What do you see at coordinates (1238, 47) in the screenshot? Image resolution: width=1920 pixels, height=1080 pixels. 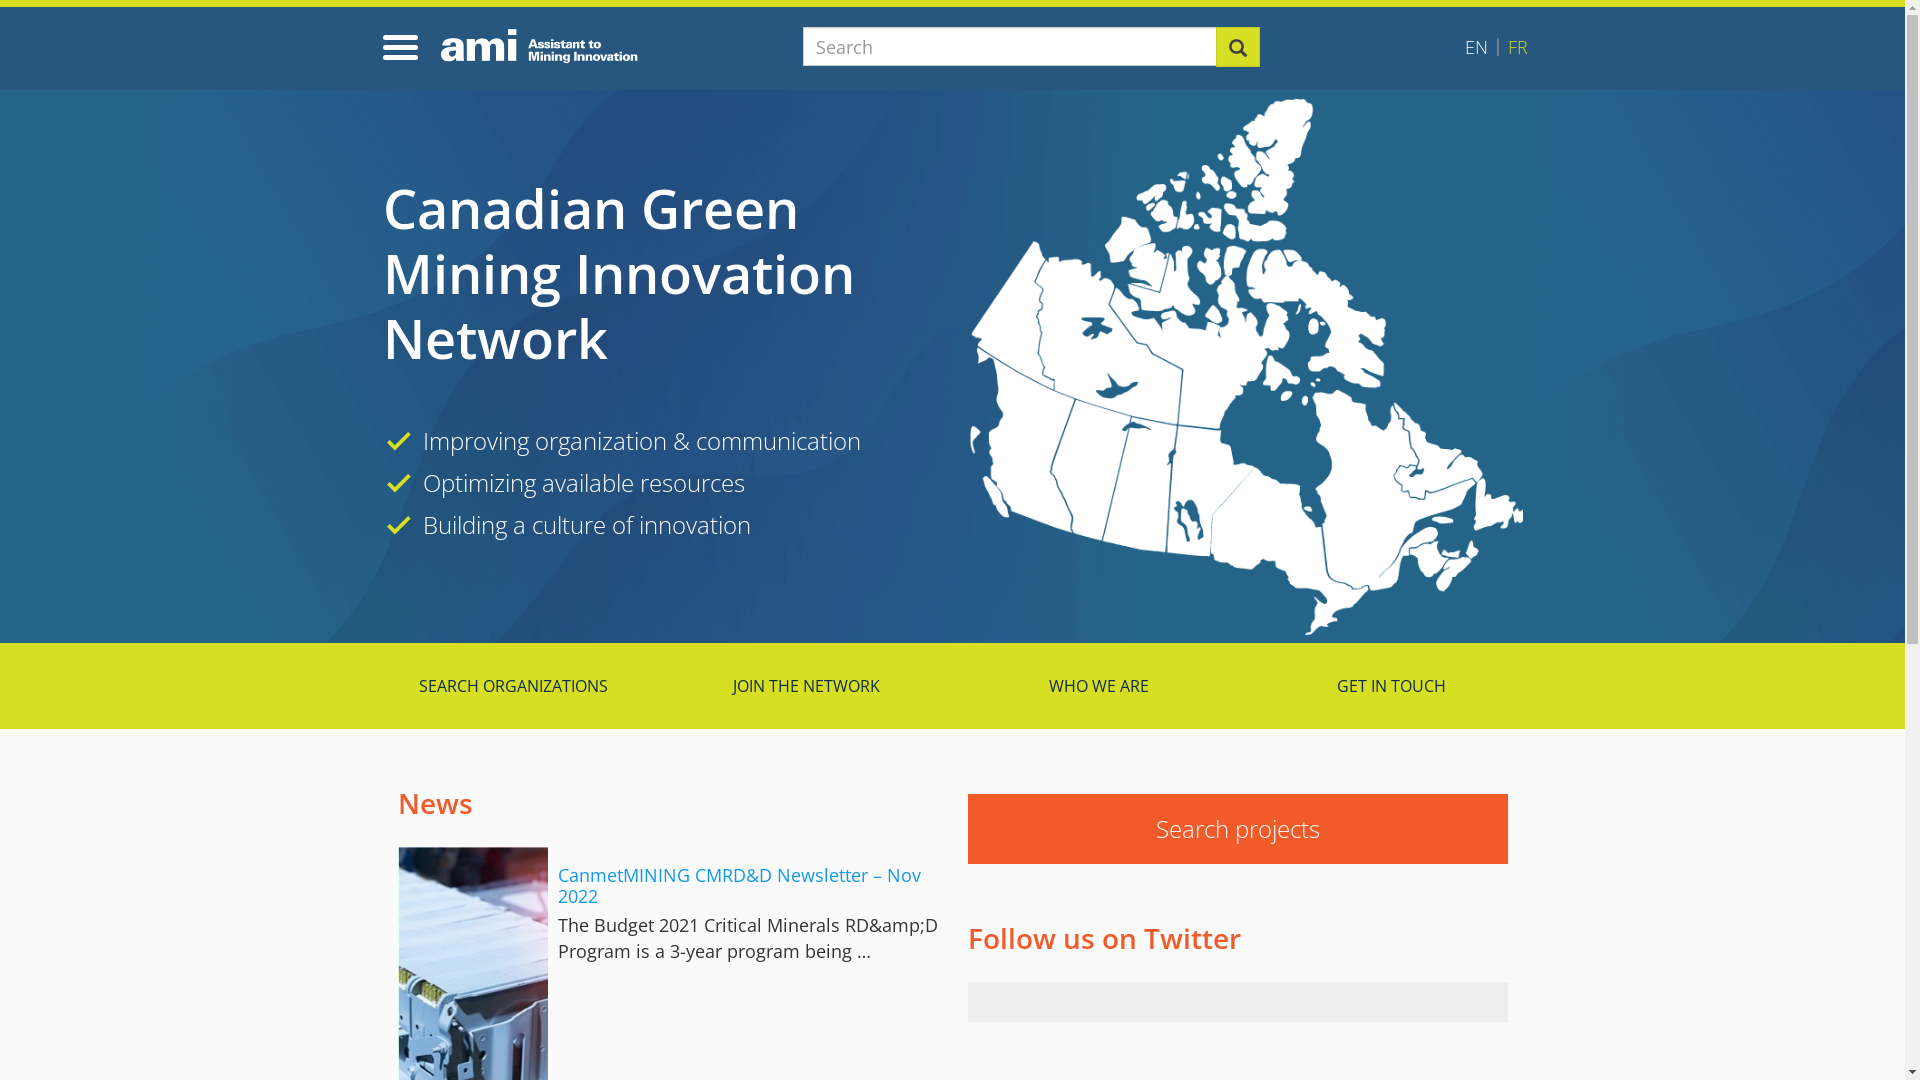 I see `Search` at bounding box center [1238, 47].